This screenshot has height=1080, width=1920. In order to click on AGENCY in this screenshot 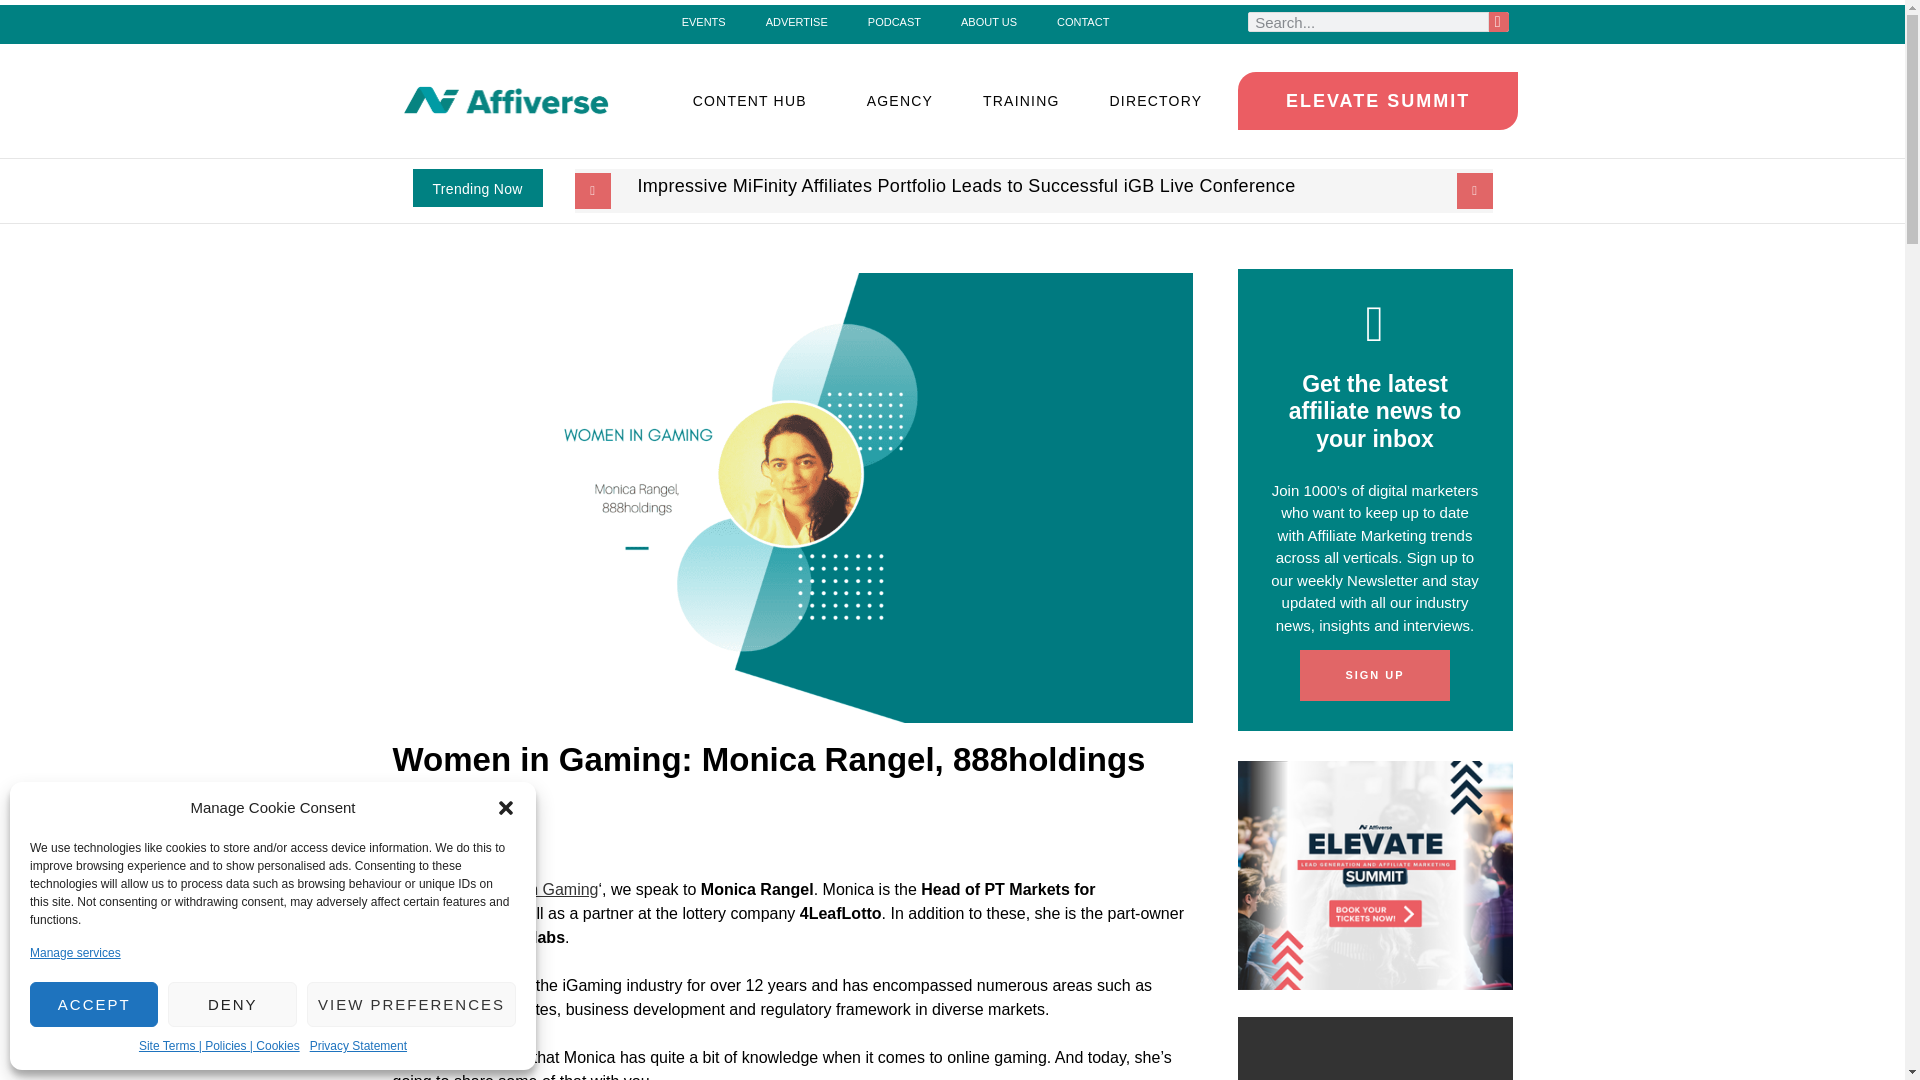, I will do `click(900, 100)`.